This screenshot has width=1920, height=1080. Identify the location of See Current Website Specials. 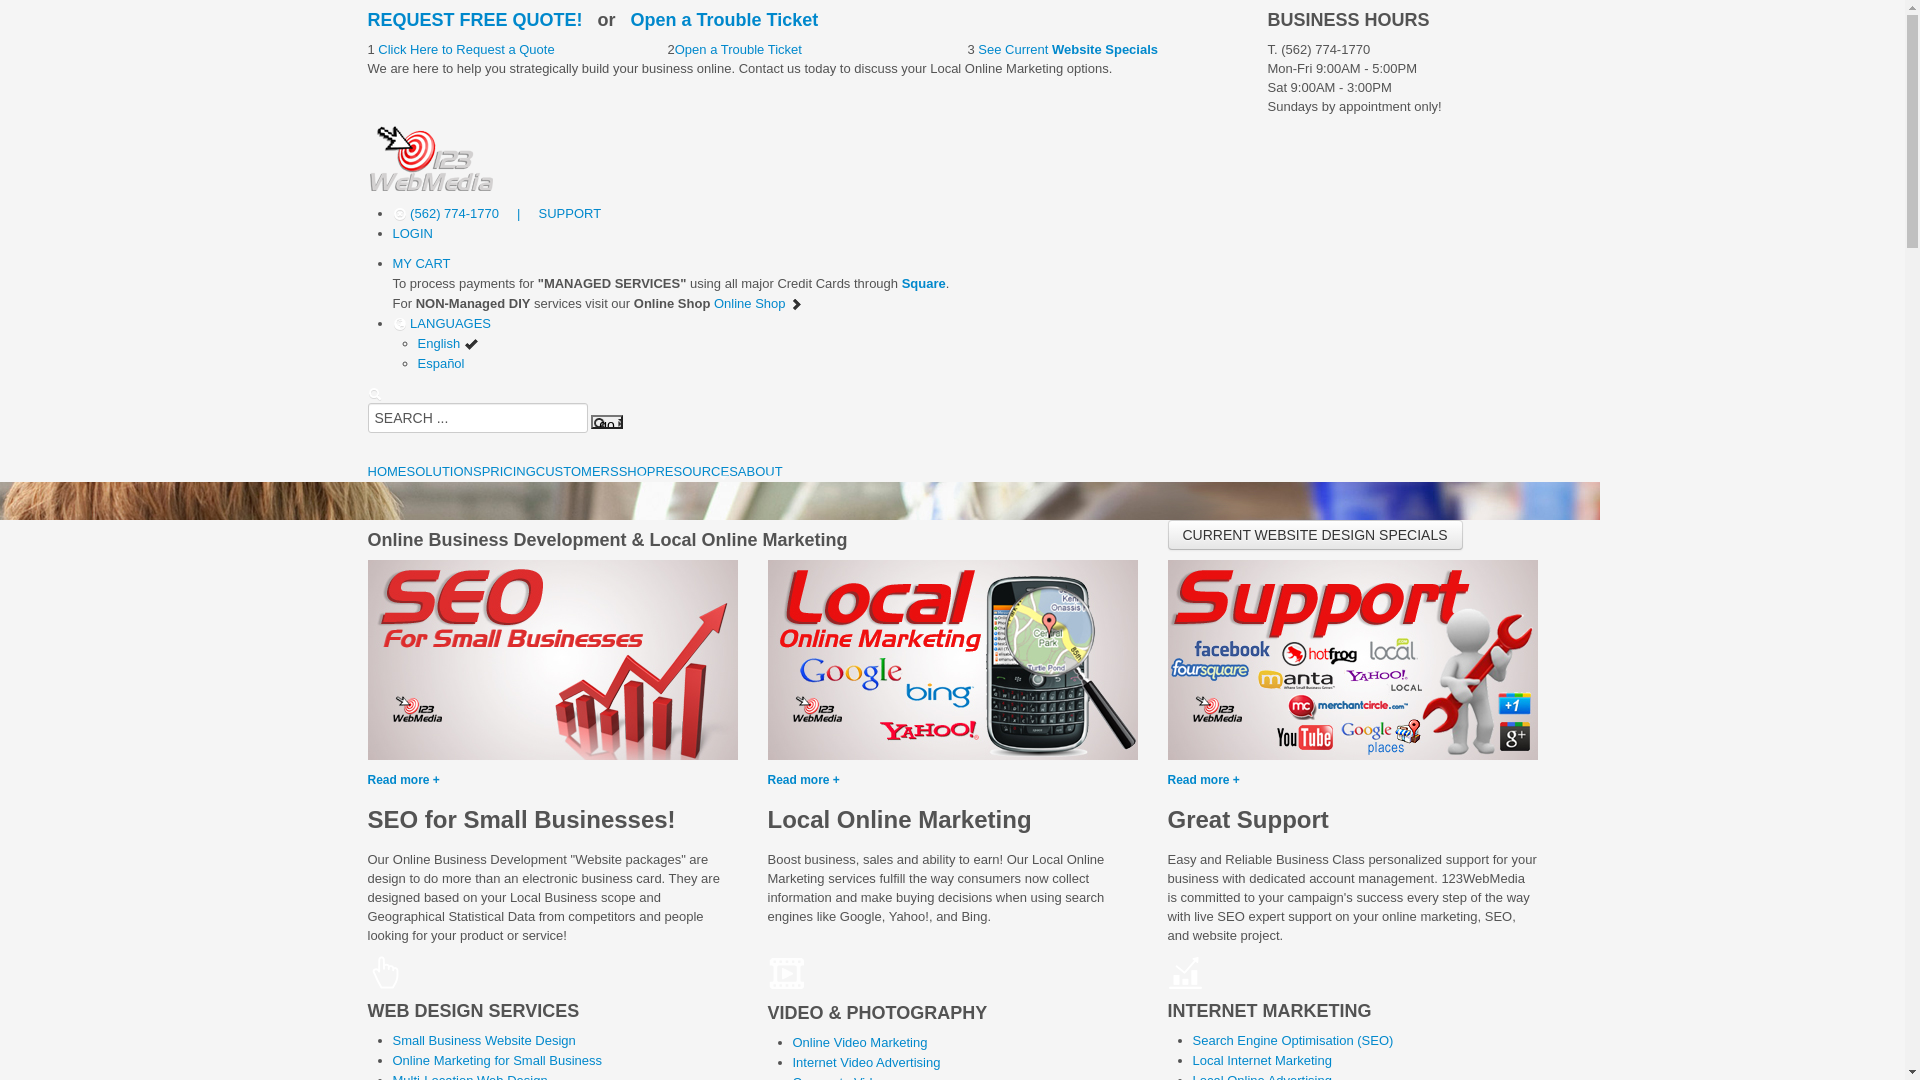
(1066, 50).